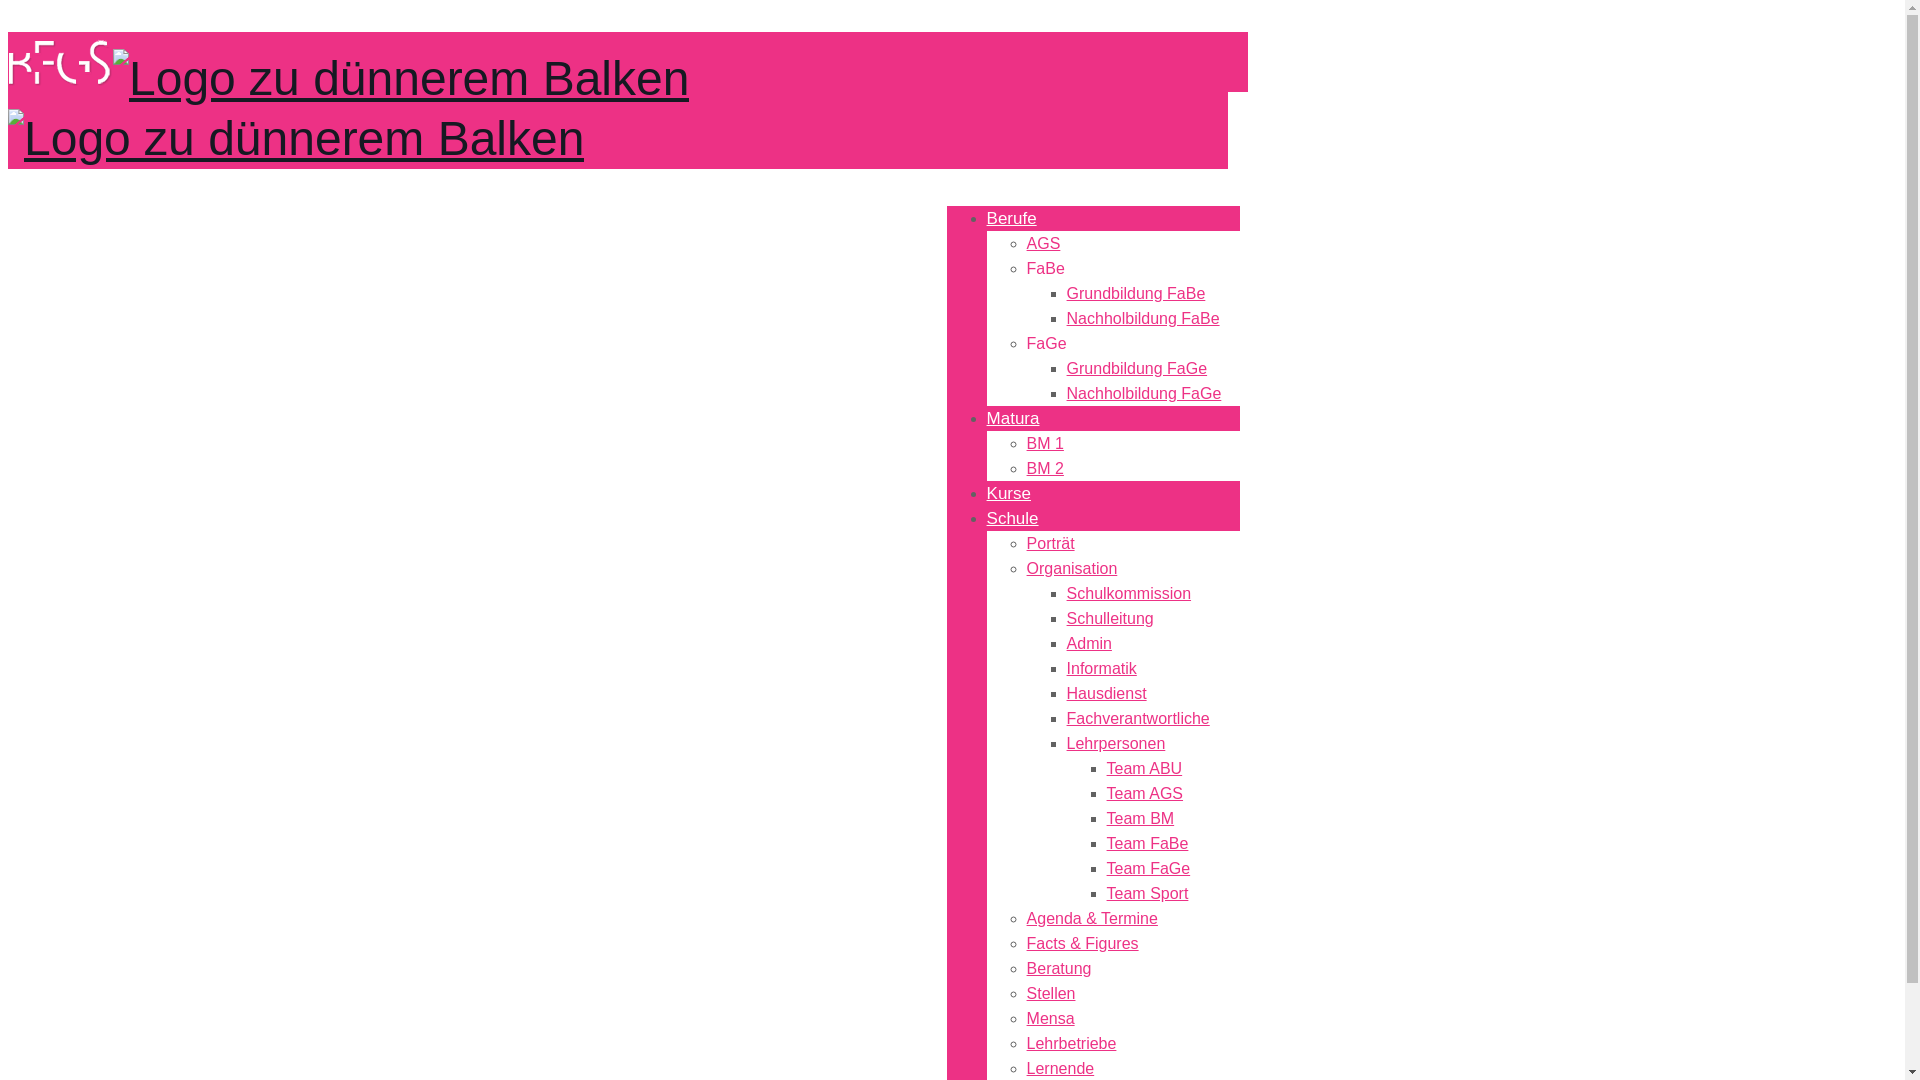 This screenshot has width=1920, height=1080. Describe the element at coordinates (1013, 518) in the screenshot. I see `Schule` at that location.